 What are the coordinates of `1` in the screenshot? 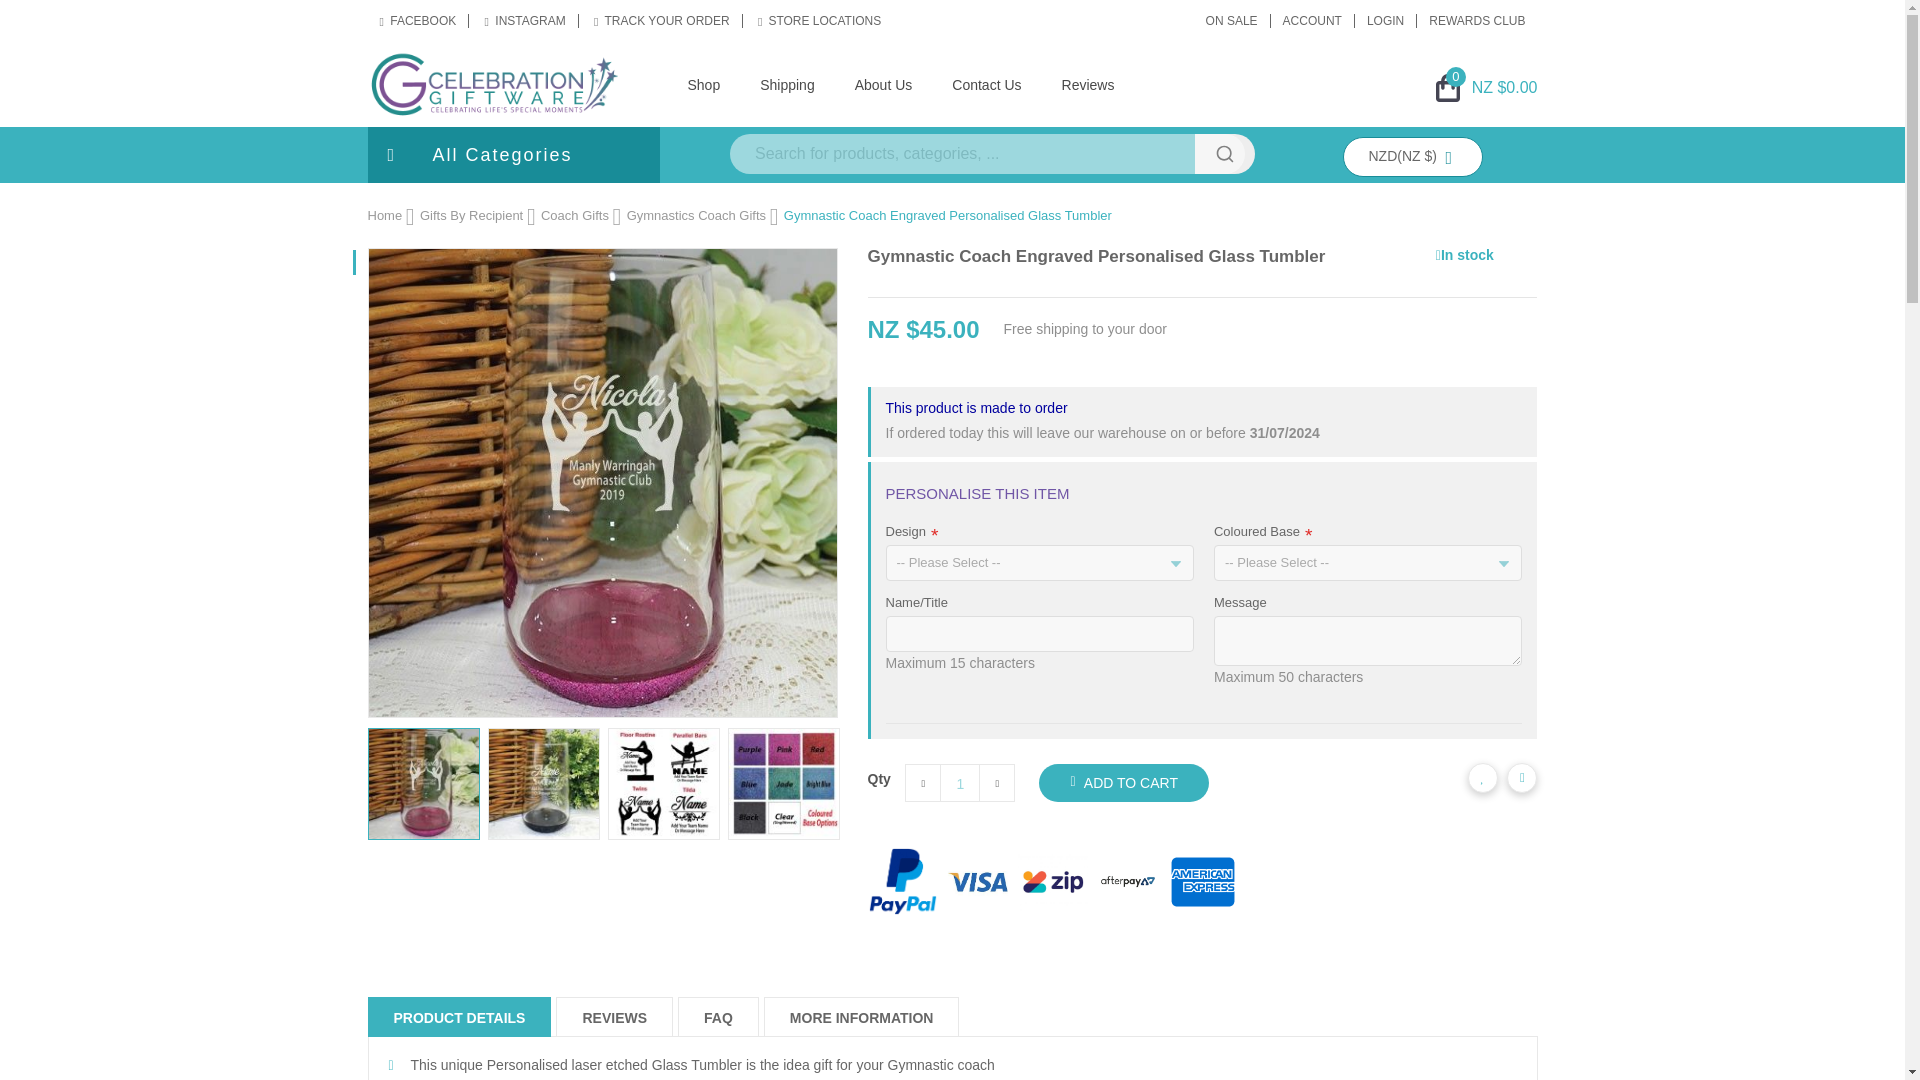 It's located at (960, 784).